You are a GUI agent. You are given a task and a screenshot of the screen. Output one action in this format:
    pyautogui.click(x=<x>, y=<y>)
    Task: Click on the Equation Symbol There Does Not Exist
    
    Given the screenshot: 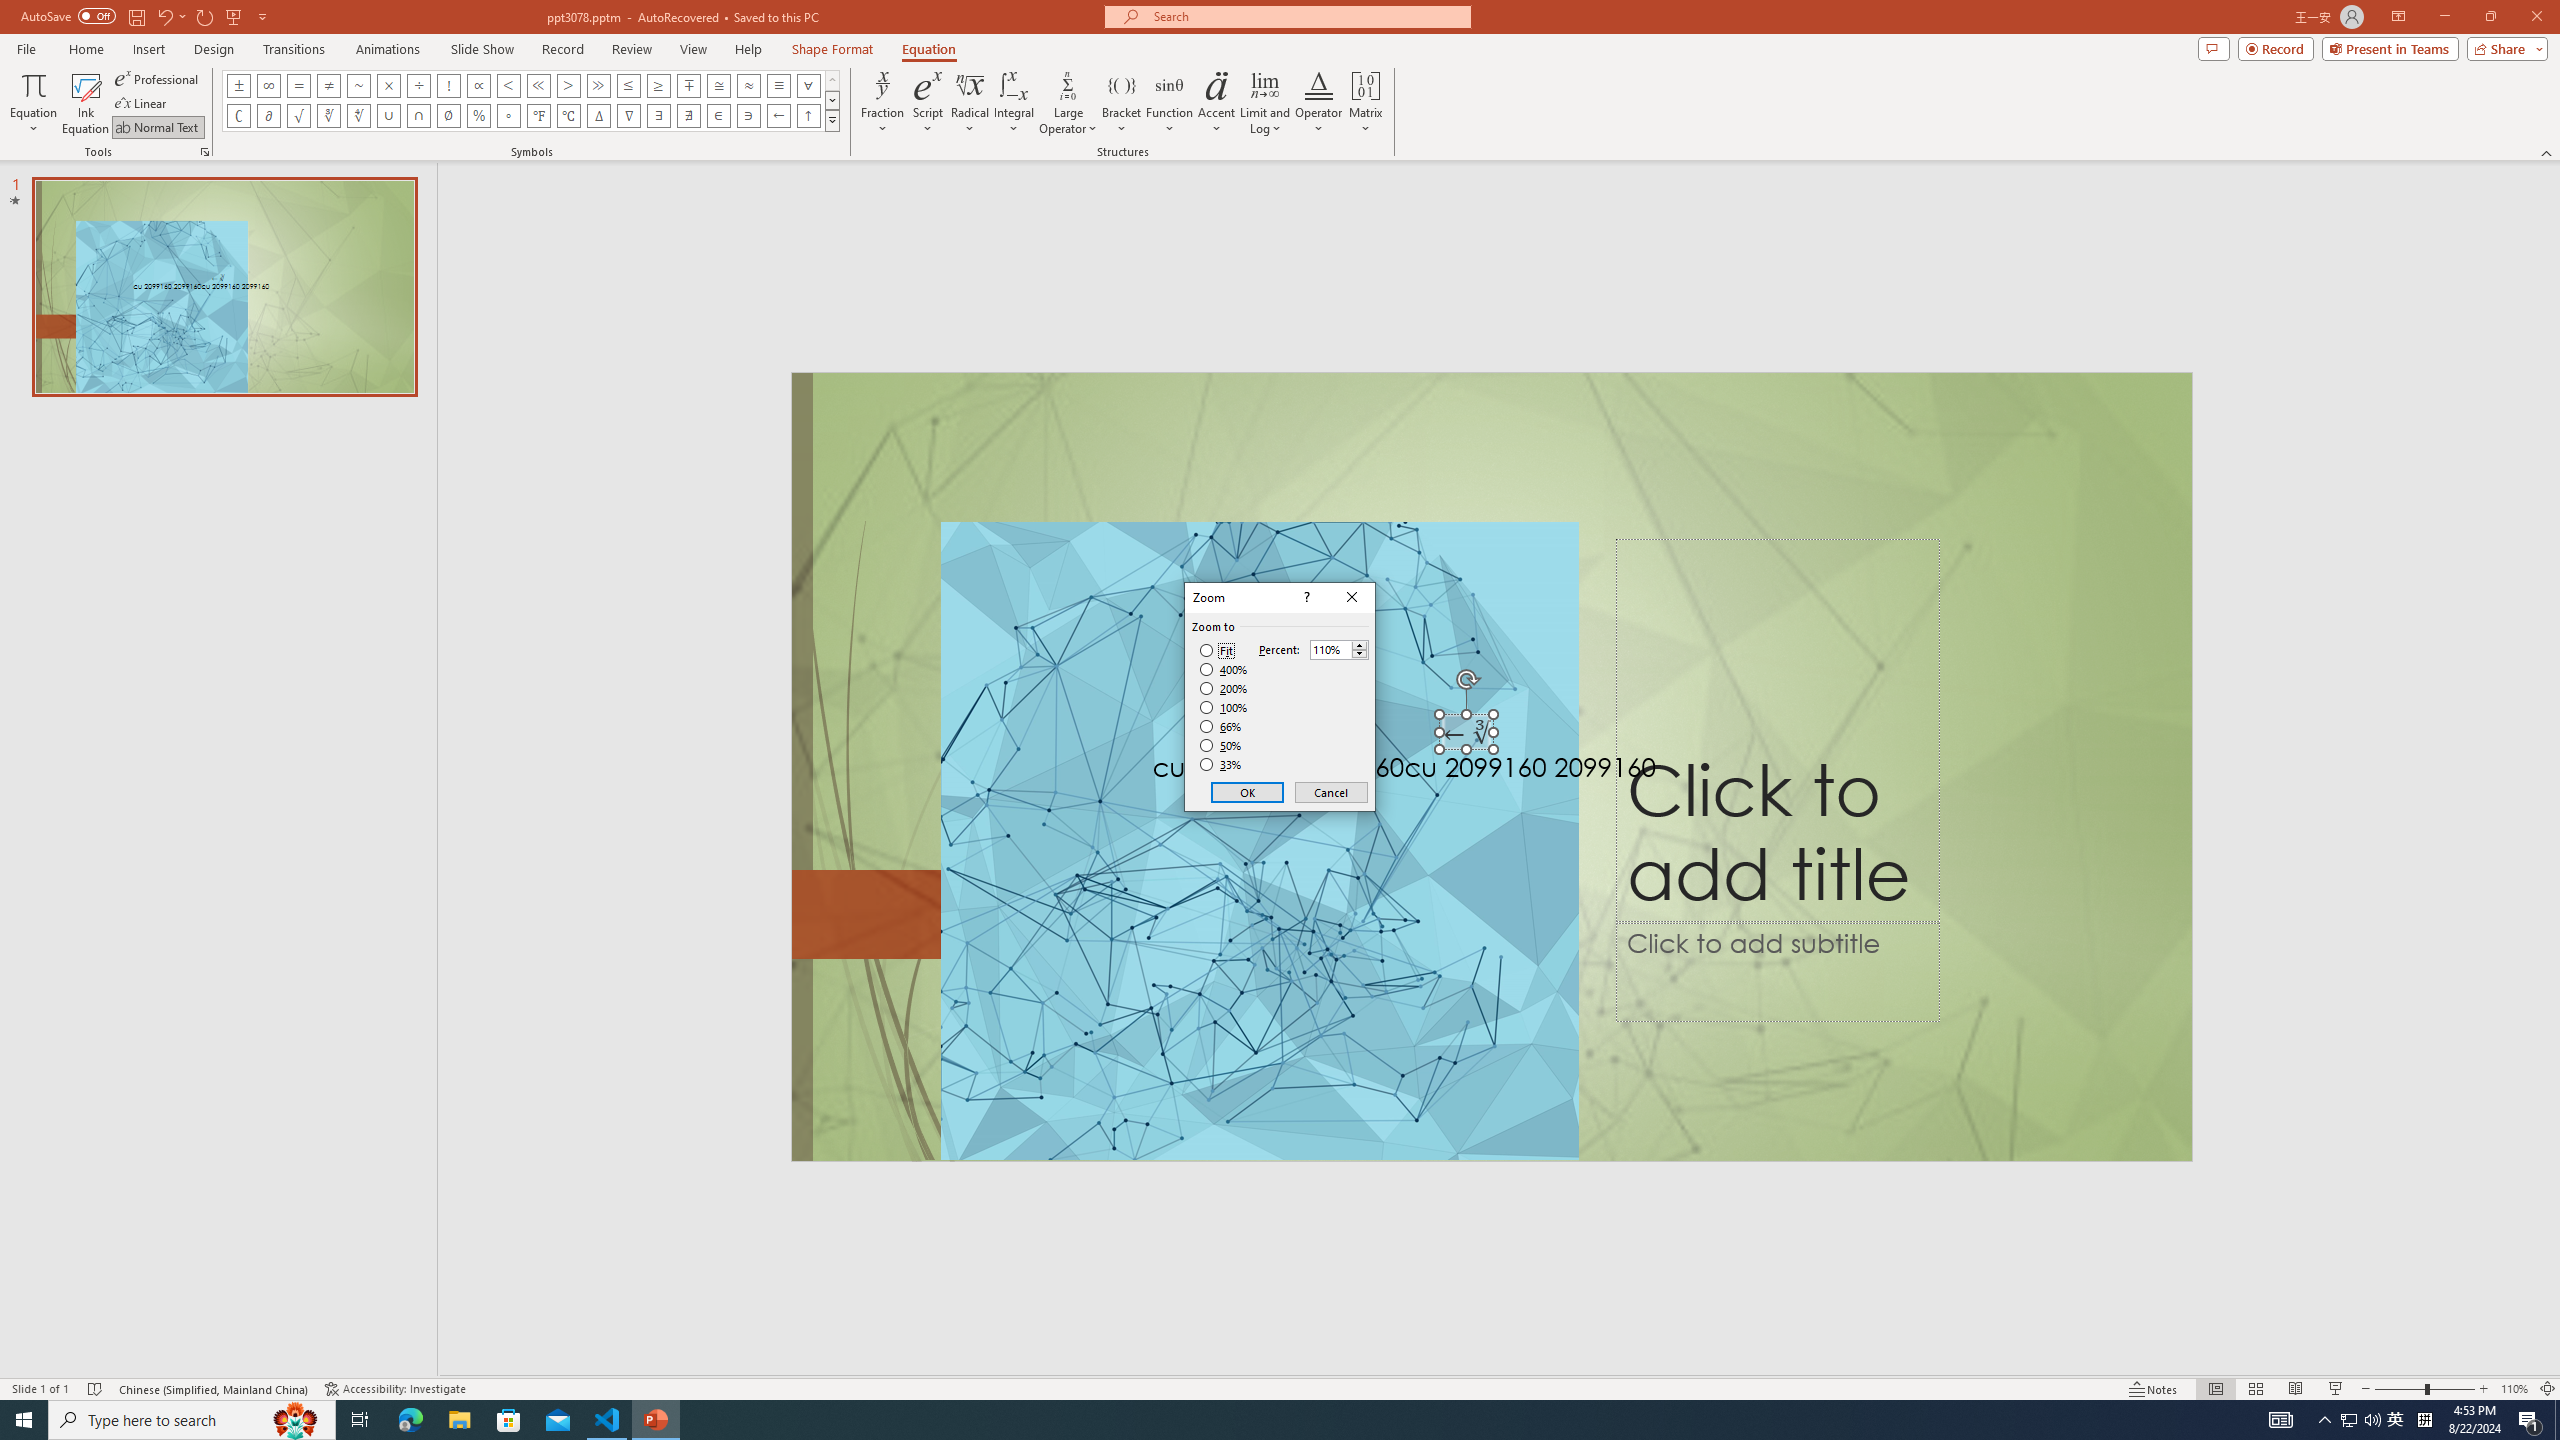 What is the action you would take?
    pyautogui.click(x=688, y=116)
    